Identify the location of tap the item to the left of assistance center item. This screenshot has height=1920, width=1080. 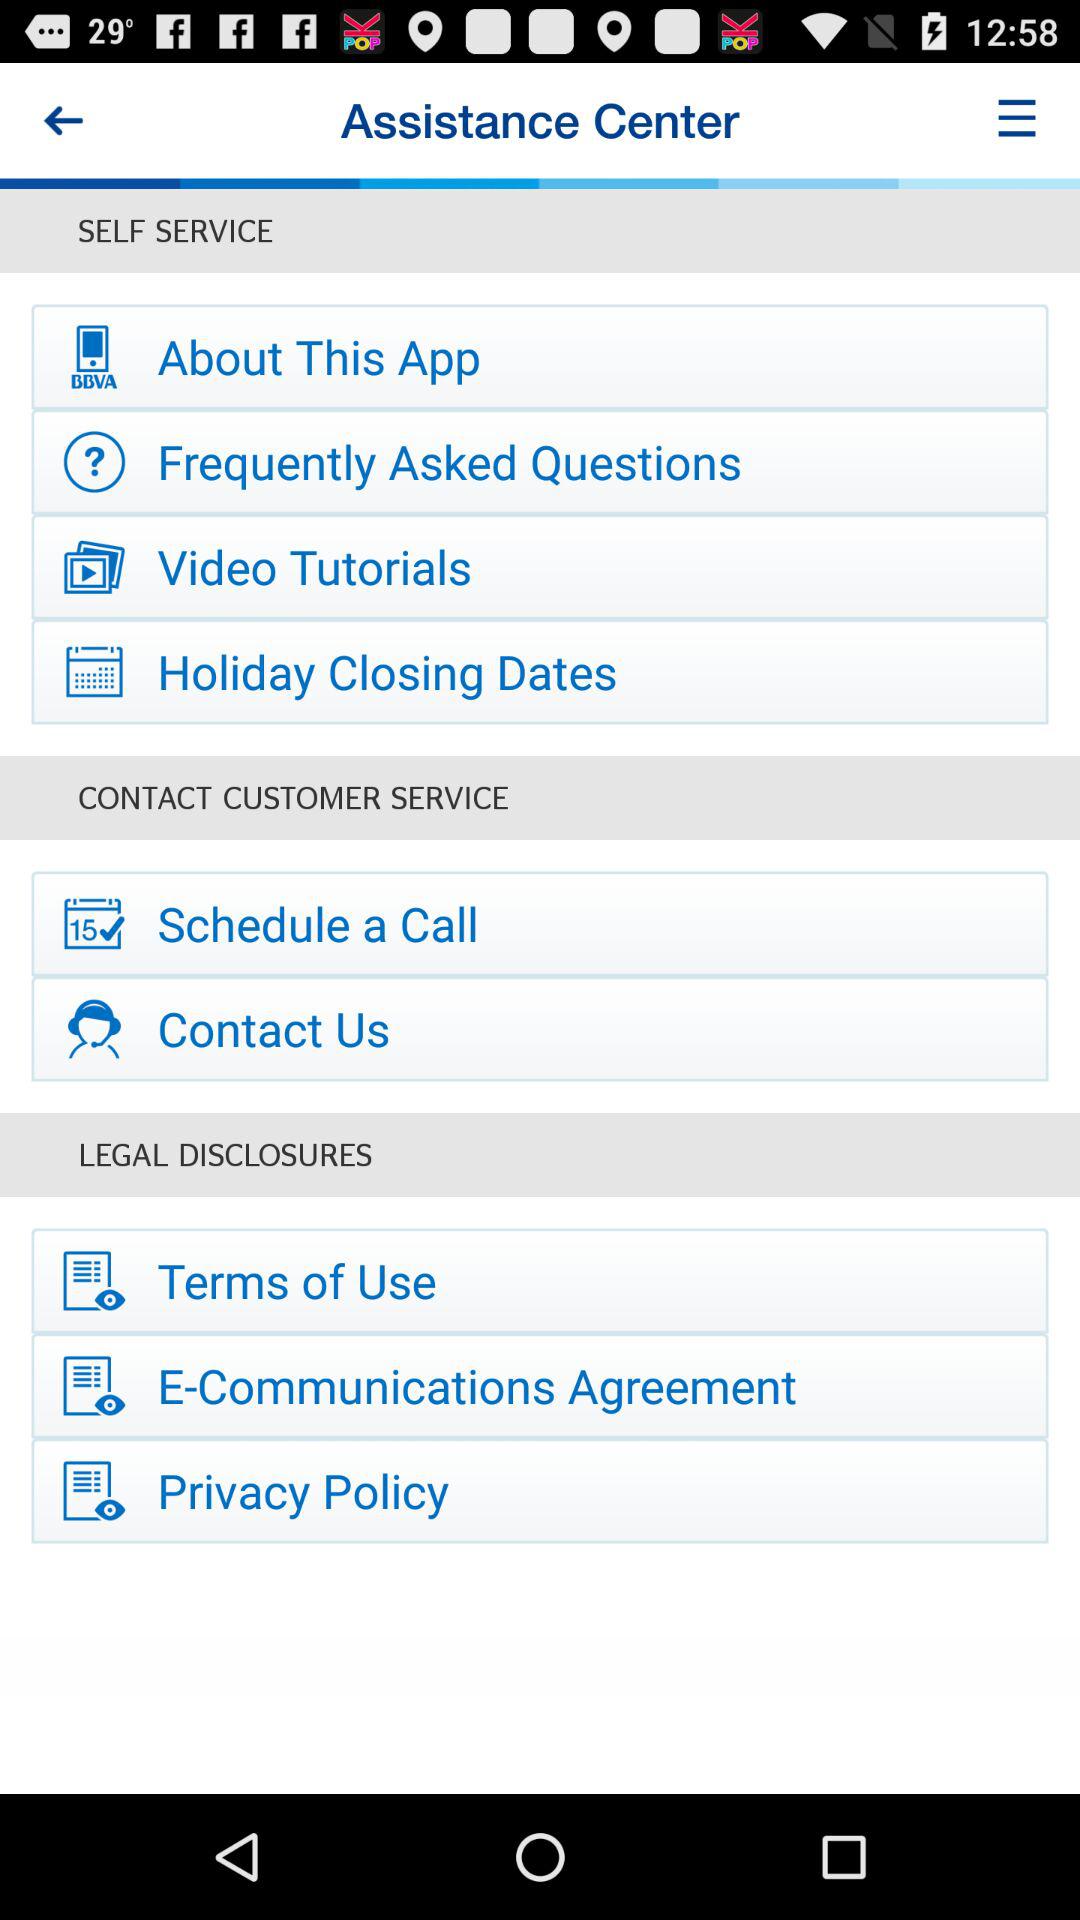
(63, 120).